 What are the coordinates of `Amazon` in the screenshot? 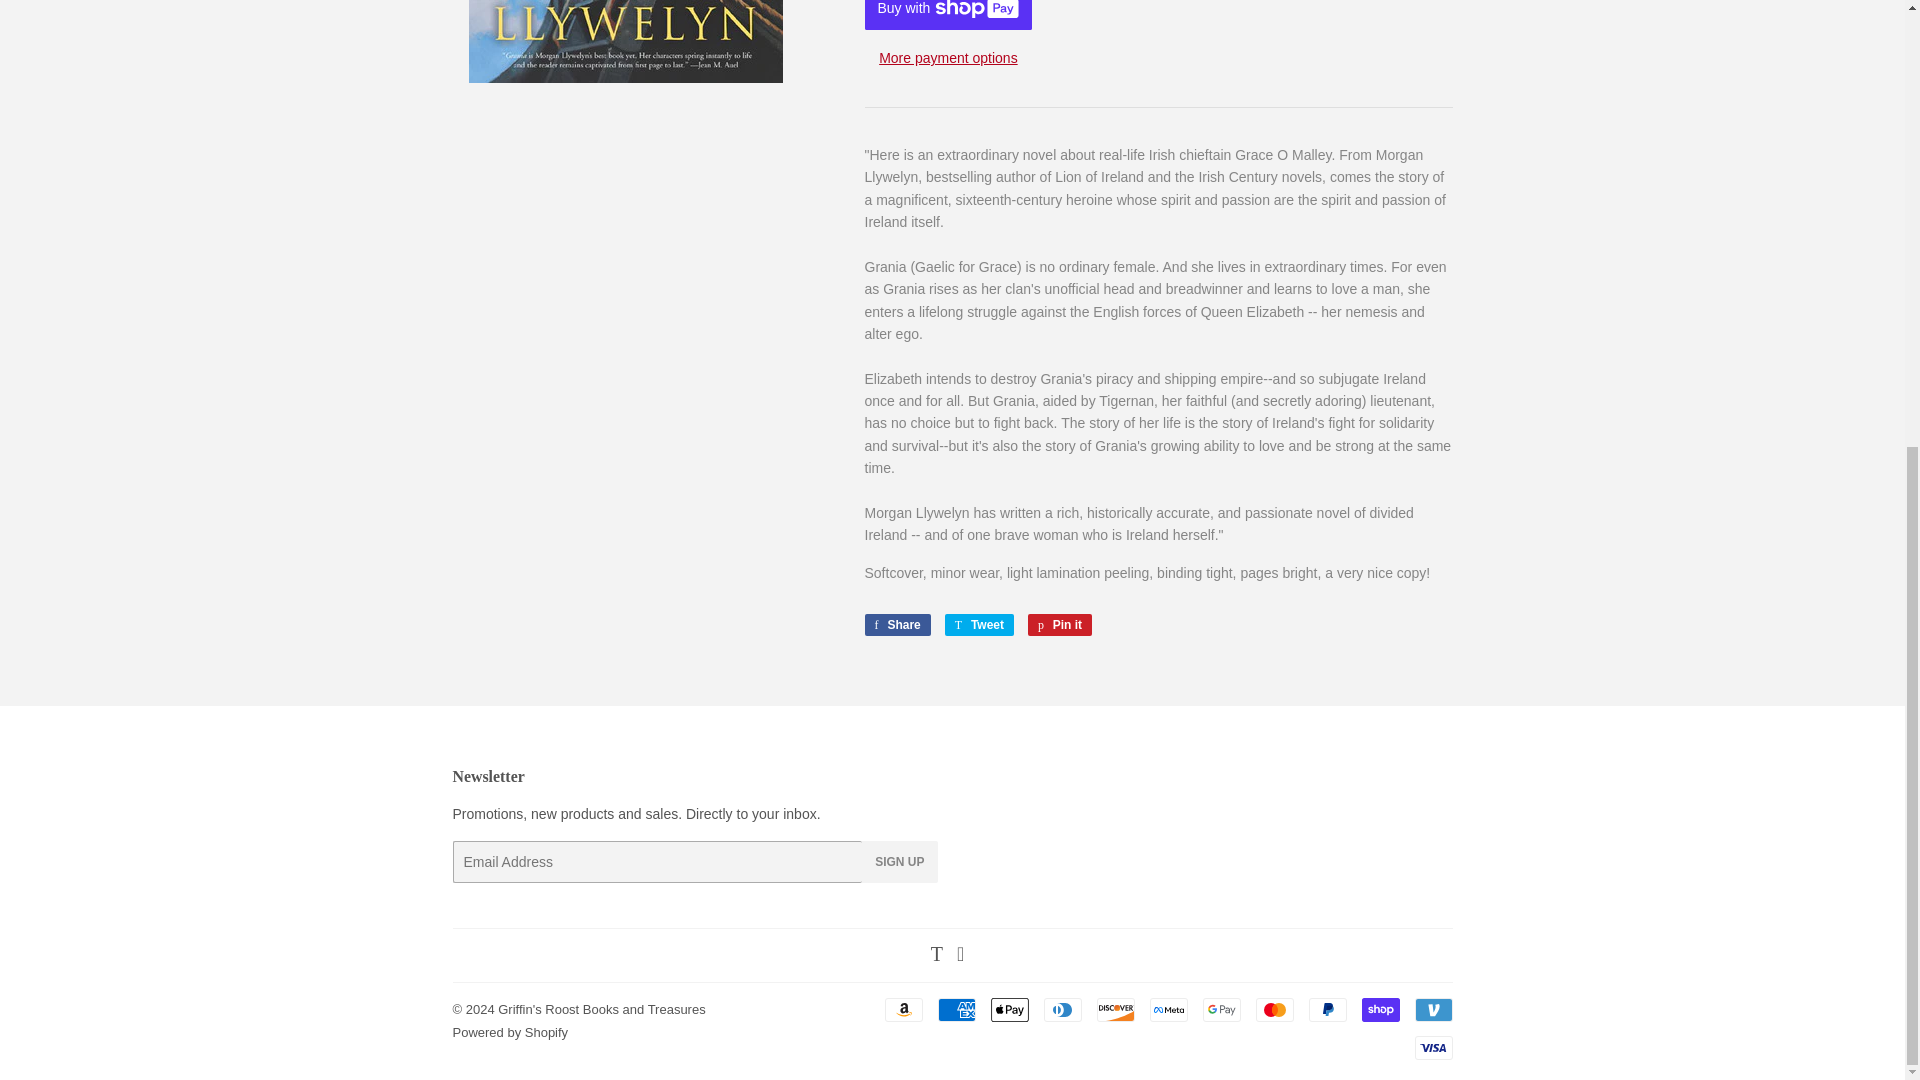 It's located at (1060, 625).